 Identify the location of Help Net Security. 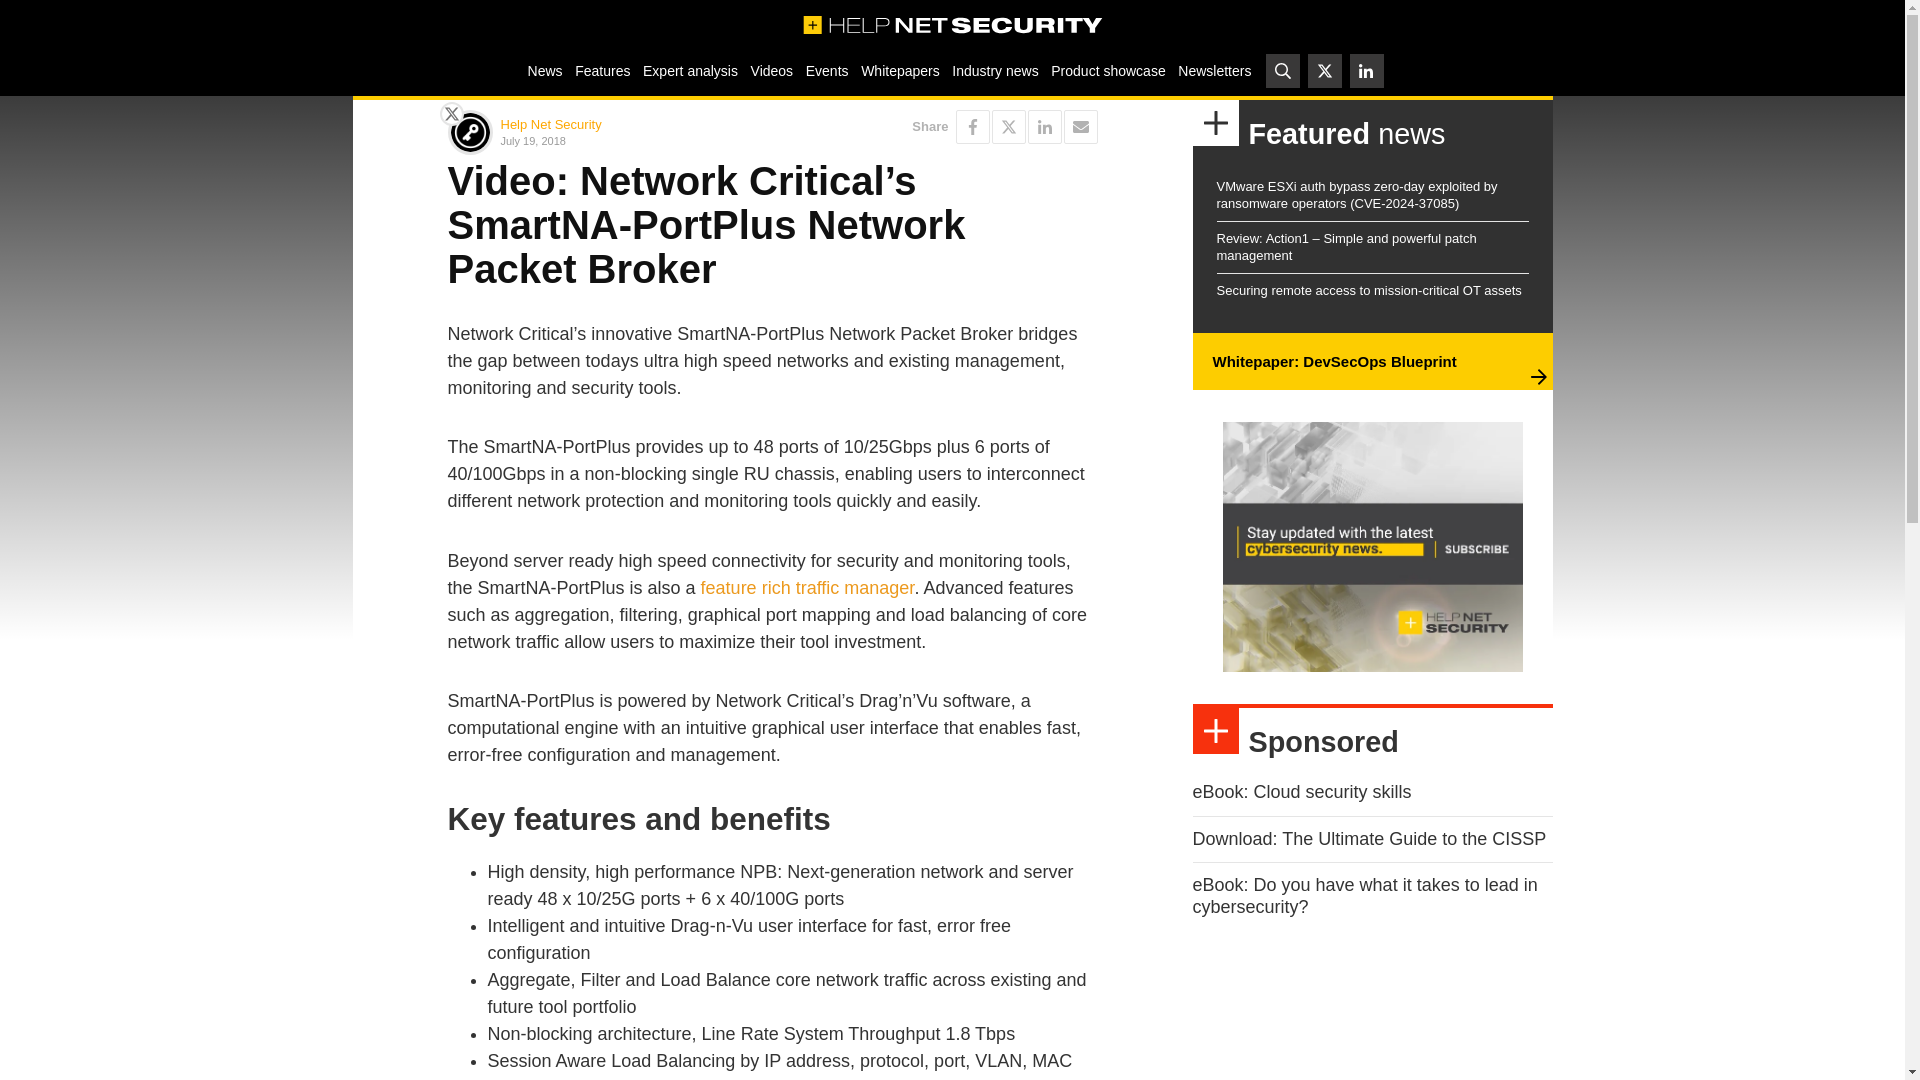
(550, 124).